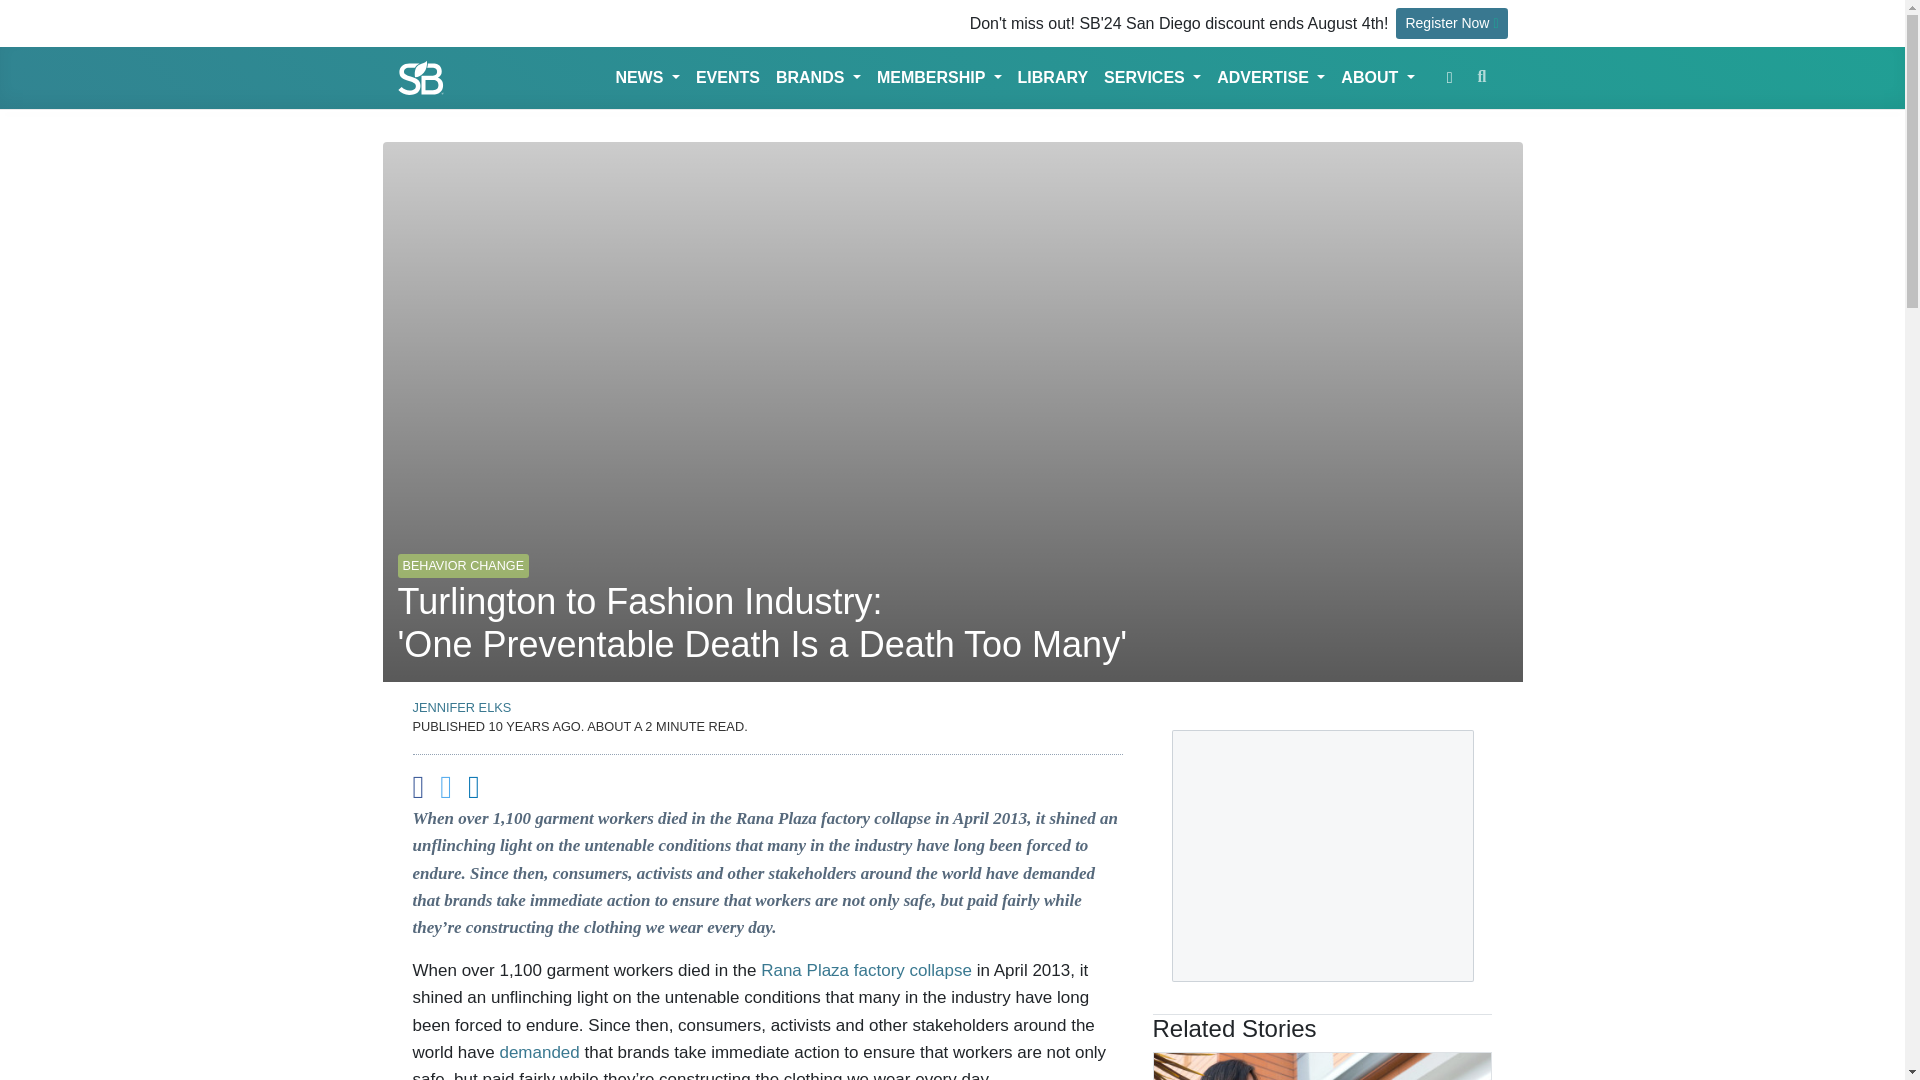 This screenshot has height=1080, width=1920. What do you see at coordinates (1270, 78) in the screenshot?
I see `ADVERTISE` at bounding box center [1270, 78].